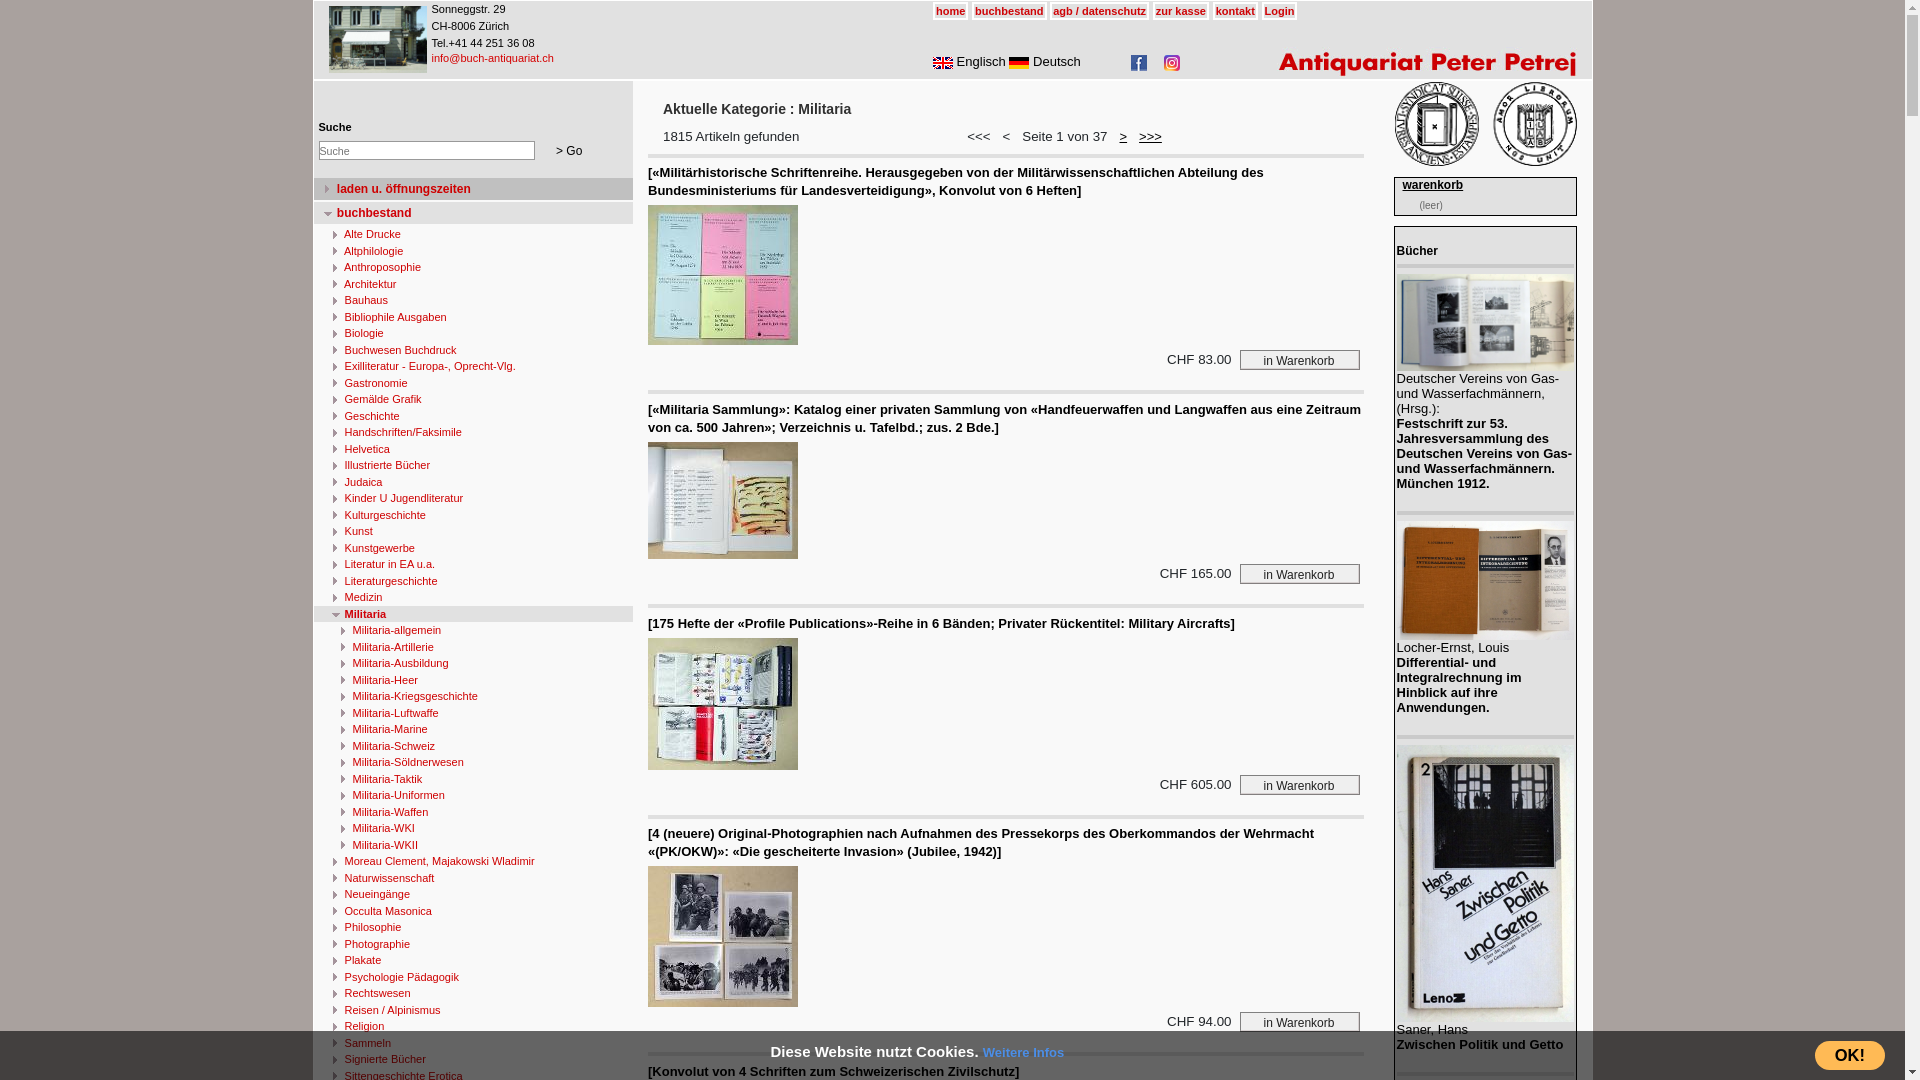  I want to click on Englisch, so click(970, 62).